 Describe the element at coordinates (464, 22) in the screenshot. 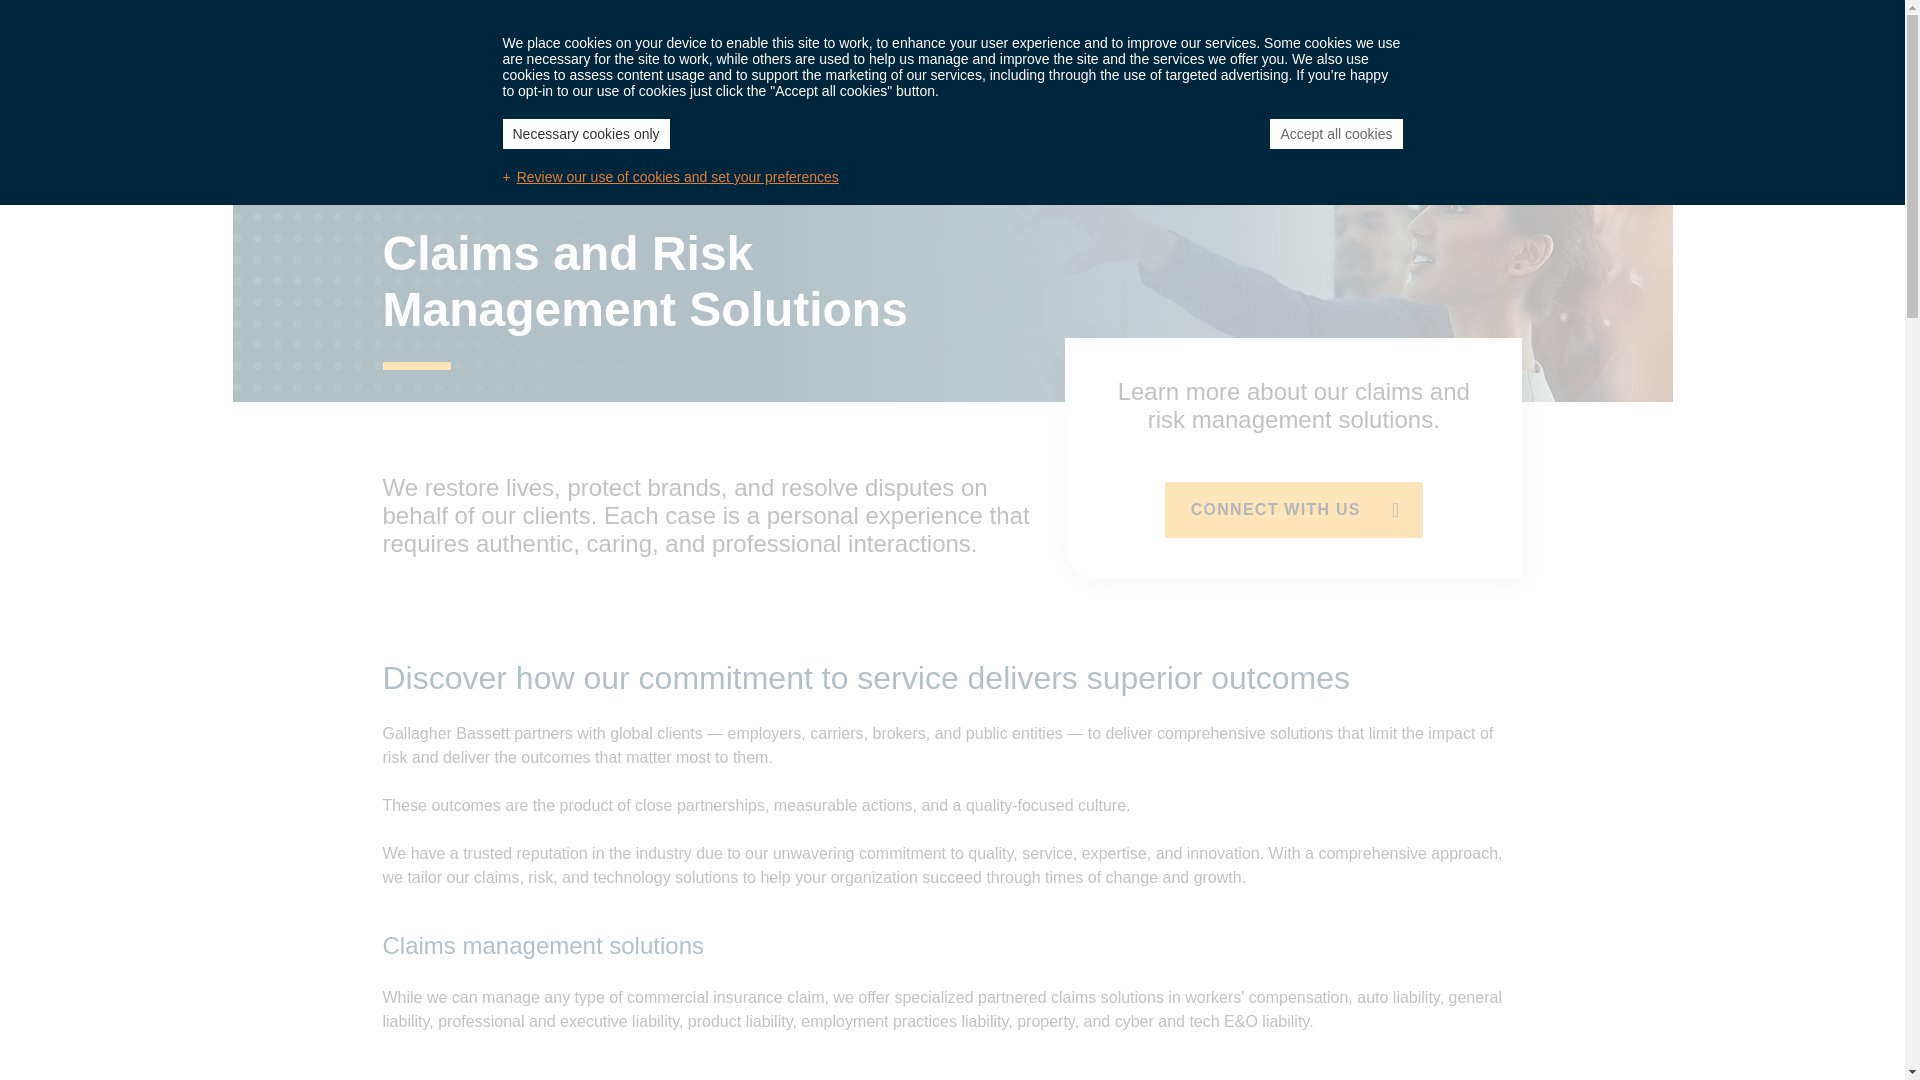

I see `North America` at that location.